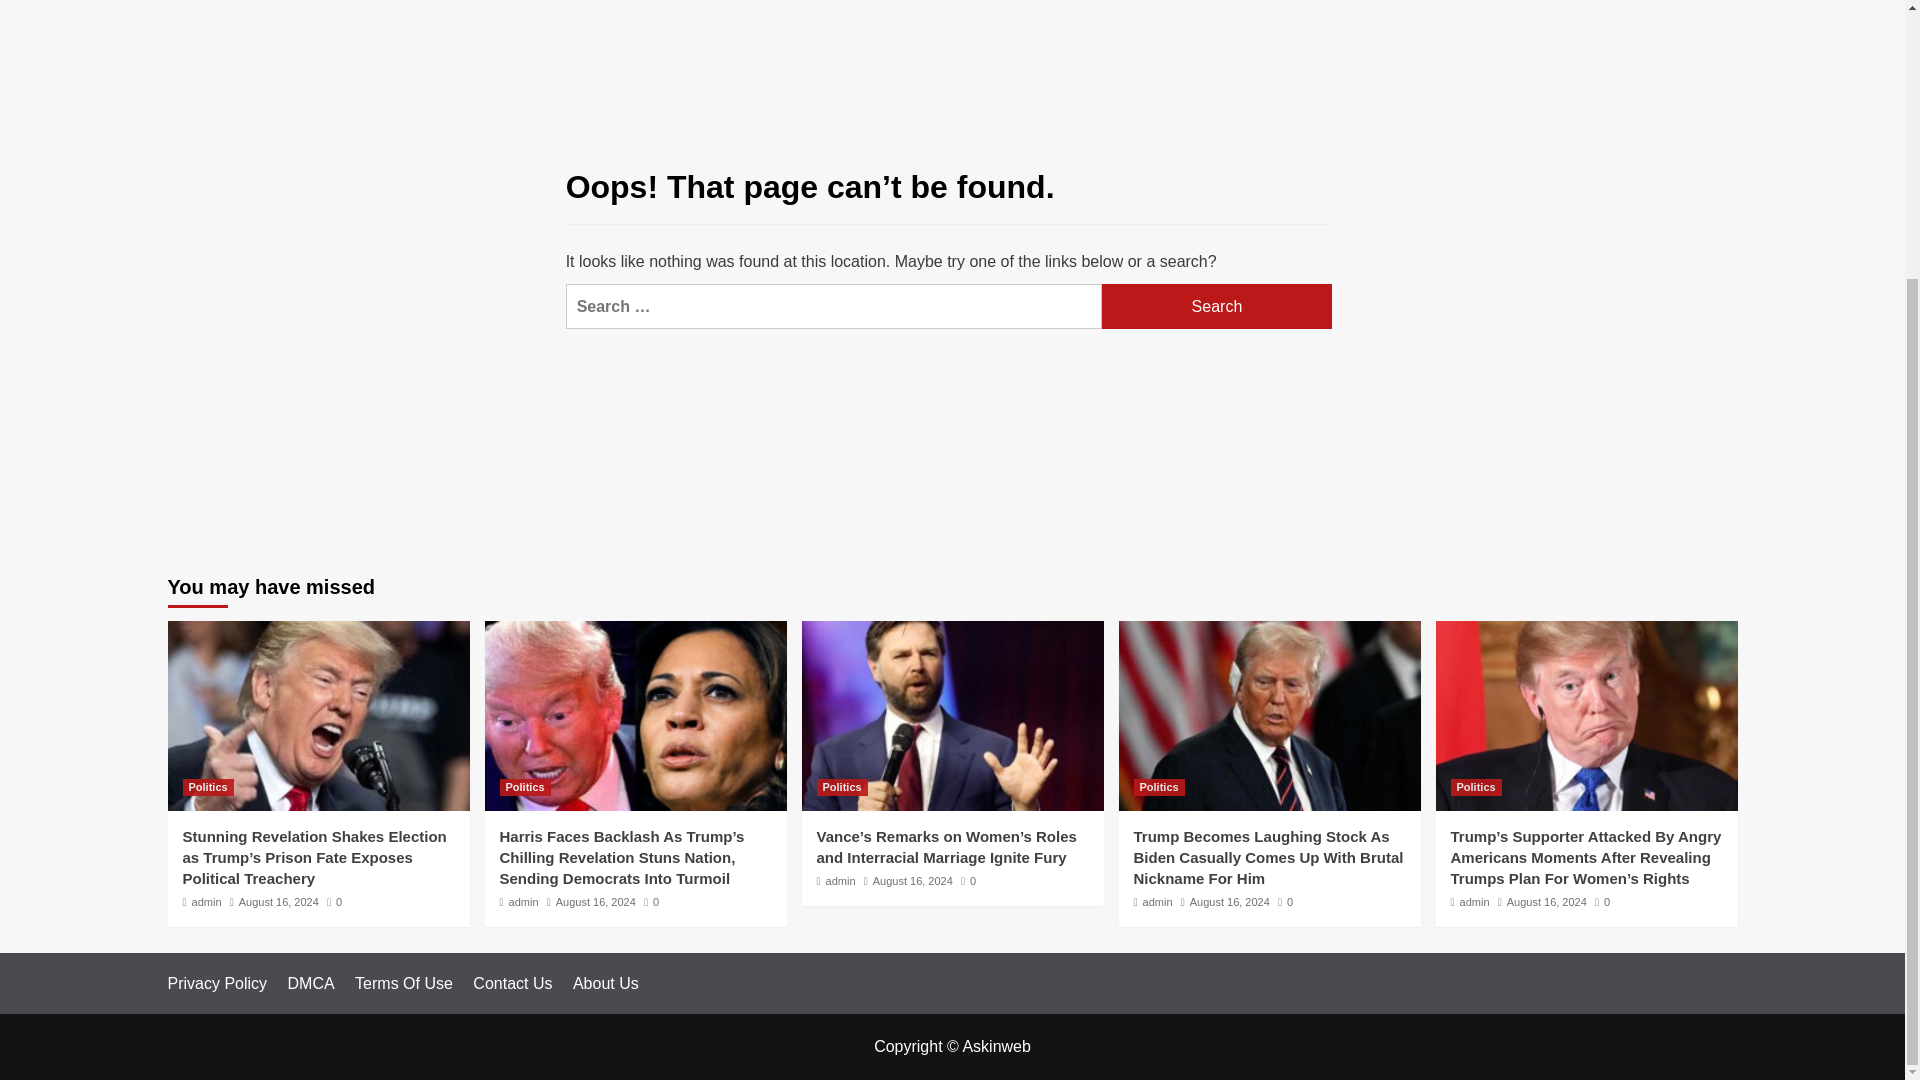 This screenshot has height=1080, width=1920. I want to click on Politics, so click(525, 786).